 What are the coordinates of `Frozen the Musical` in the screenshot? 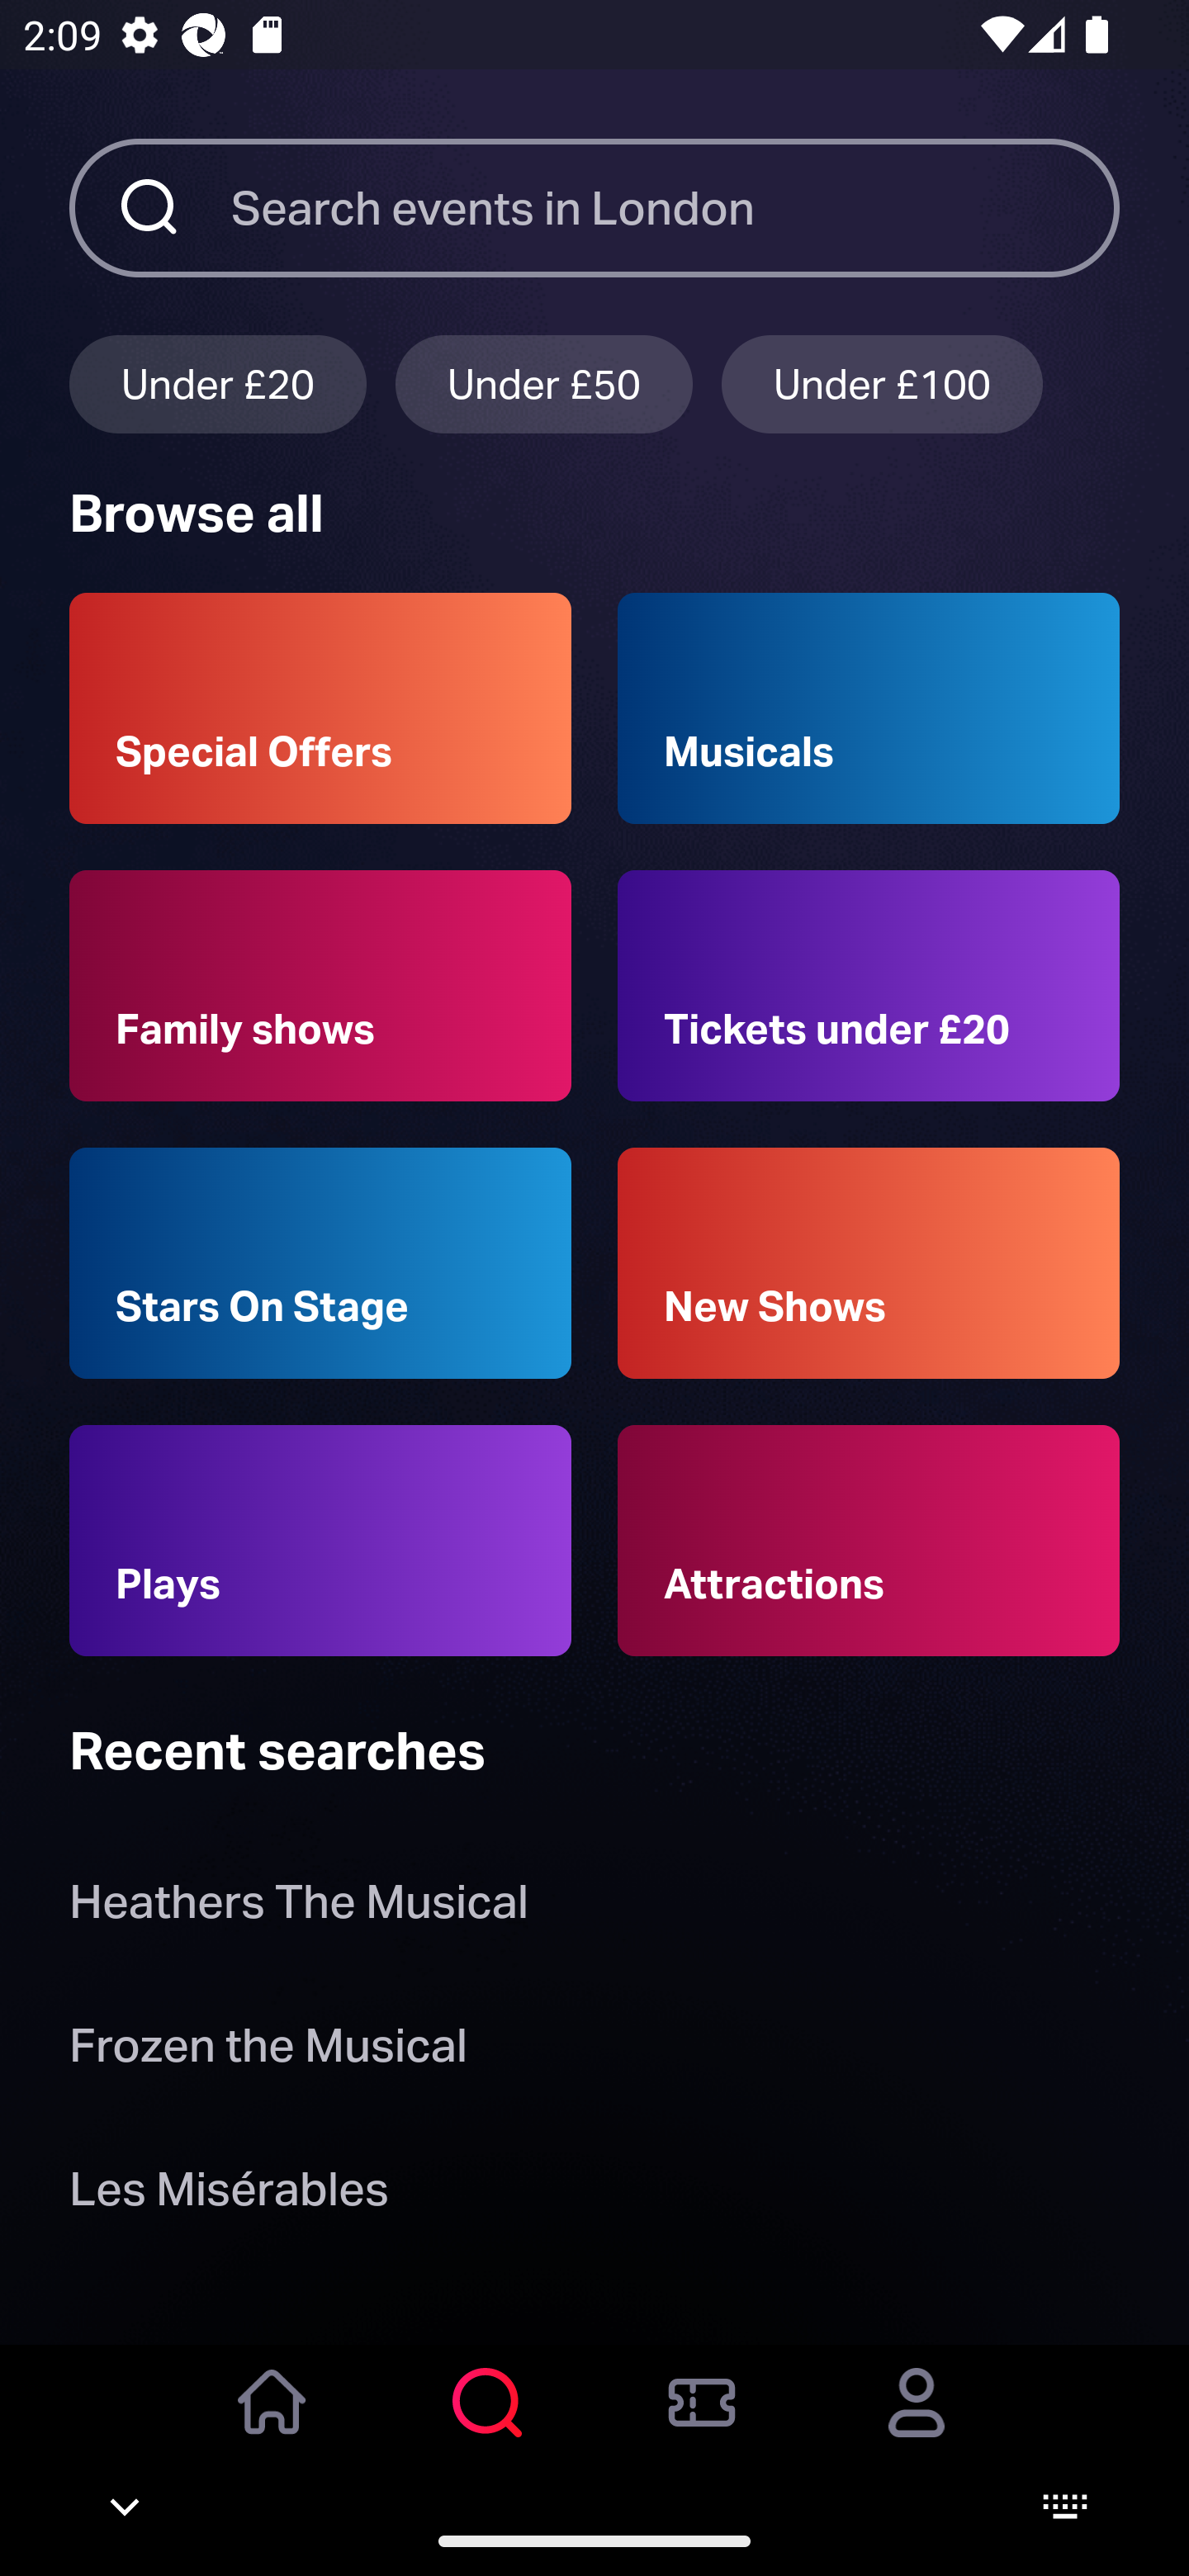 It's located at (268, 2051).